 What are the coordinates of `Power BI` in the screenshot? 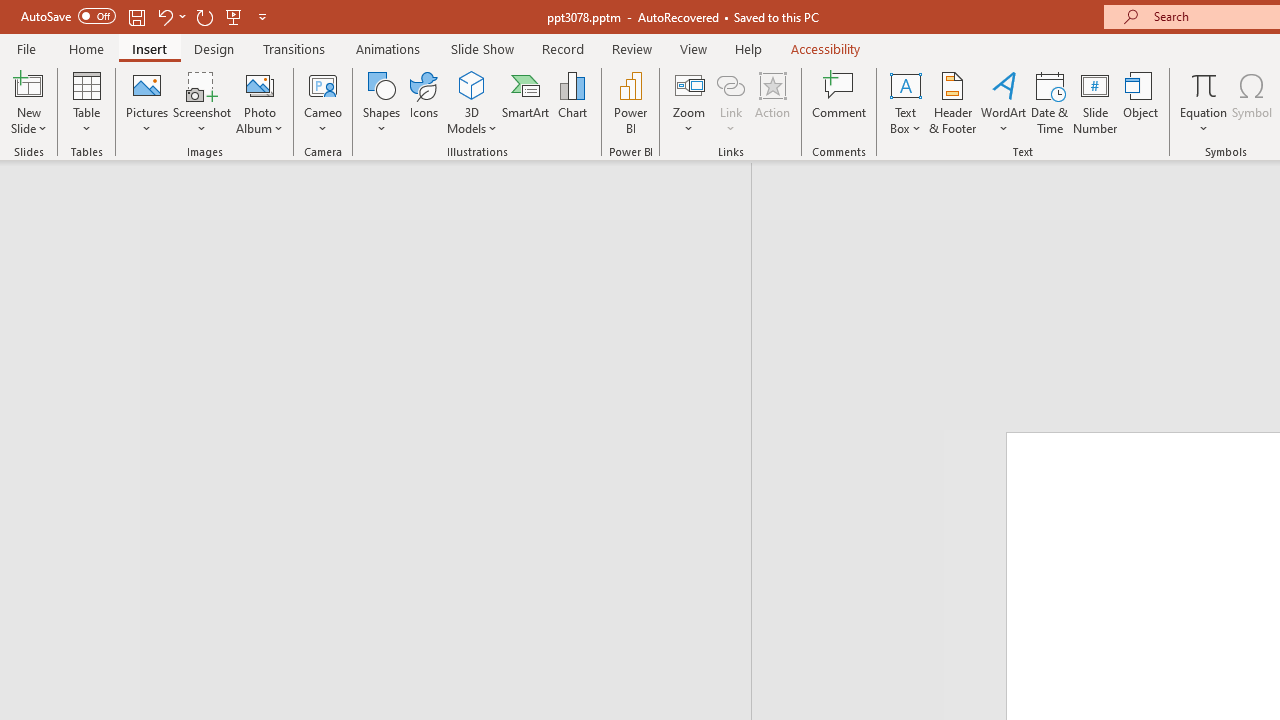 It's located at (630, 102).